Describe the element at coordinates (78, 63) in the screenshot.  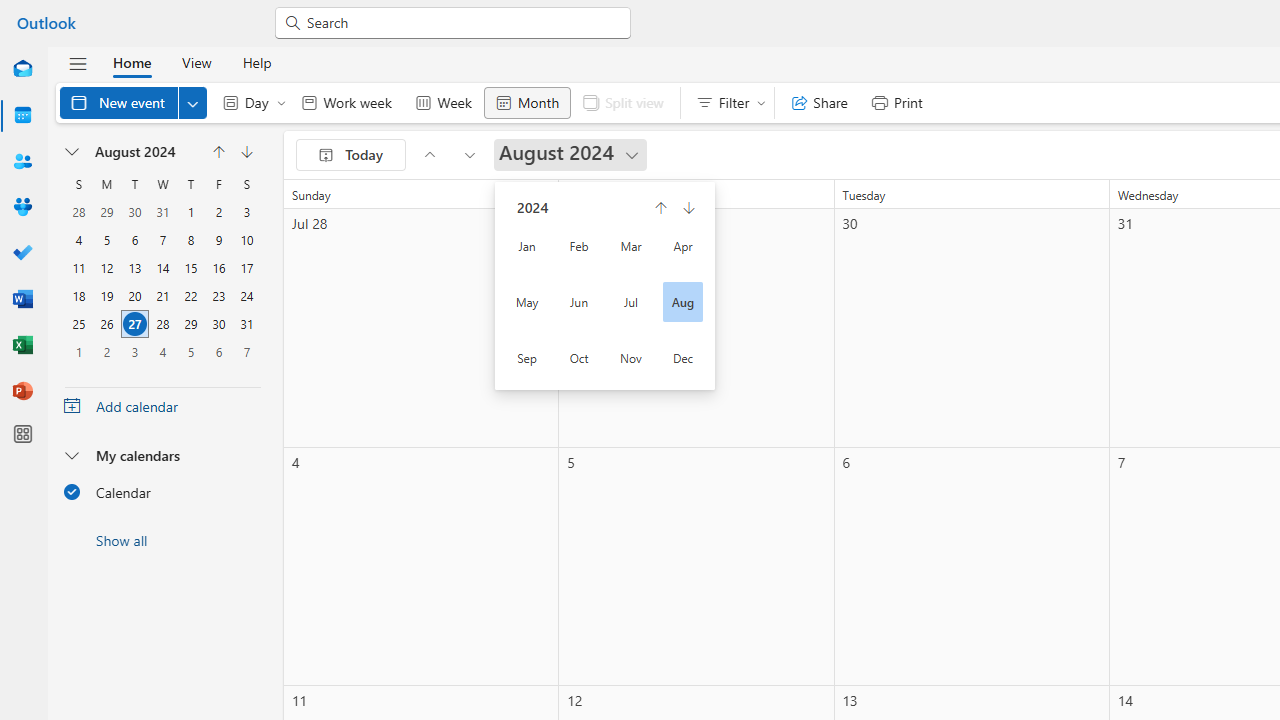
I see `Hide navigation pane` at that location.